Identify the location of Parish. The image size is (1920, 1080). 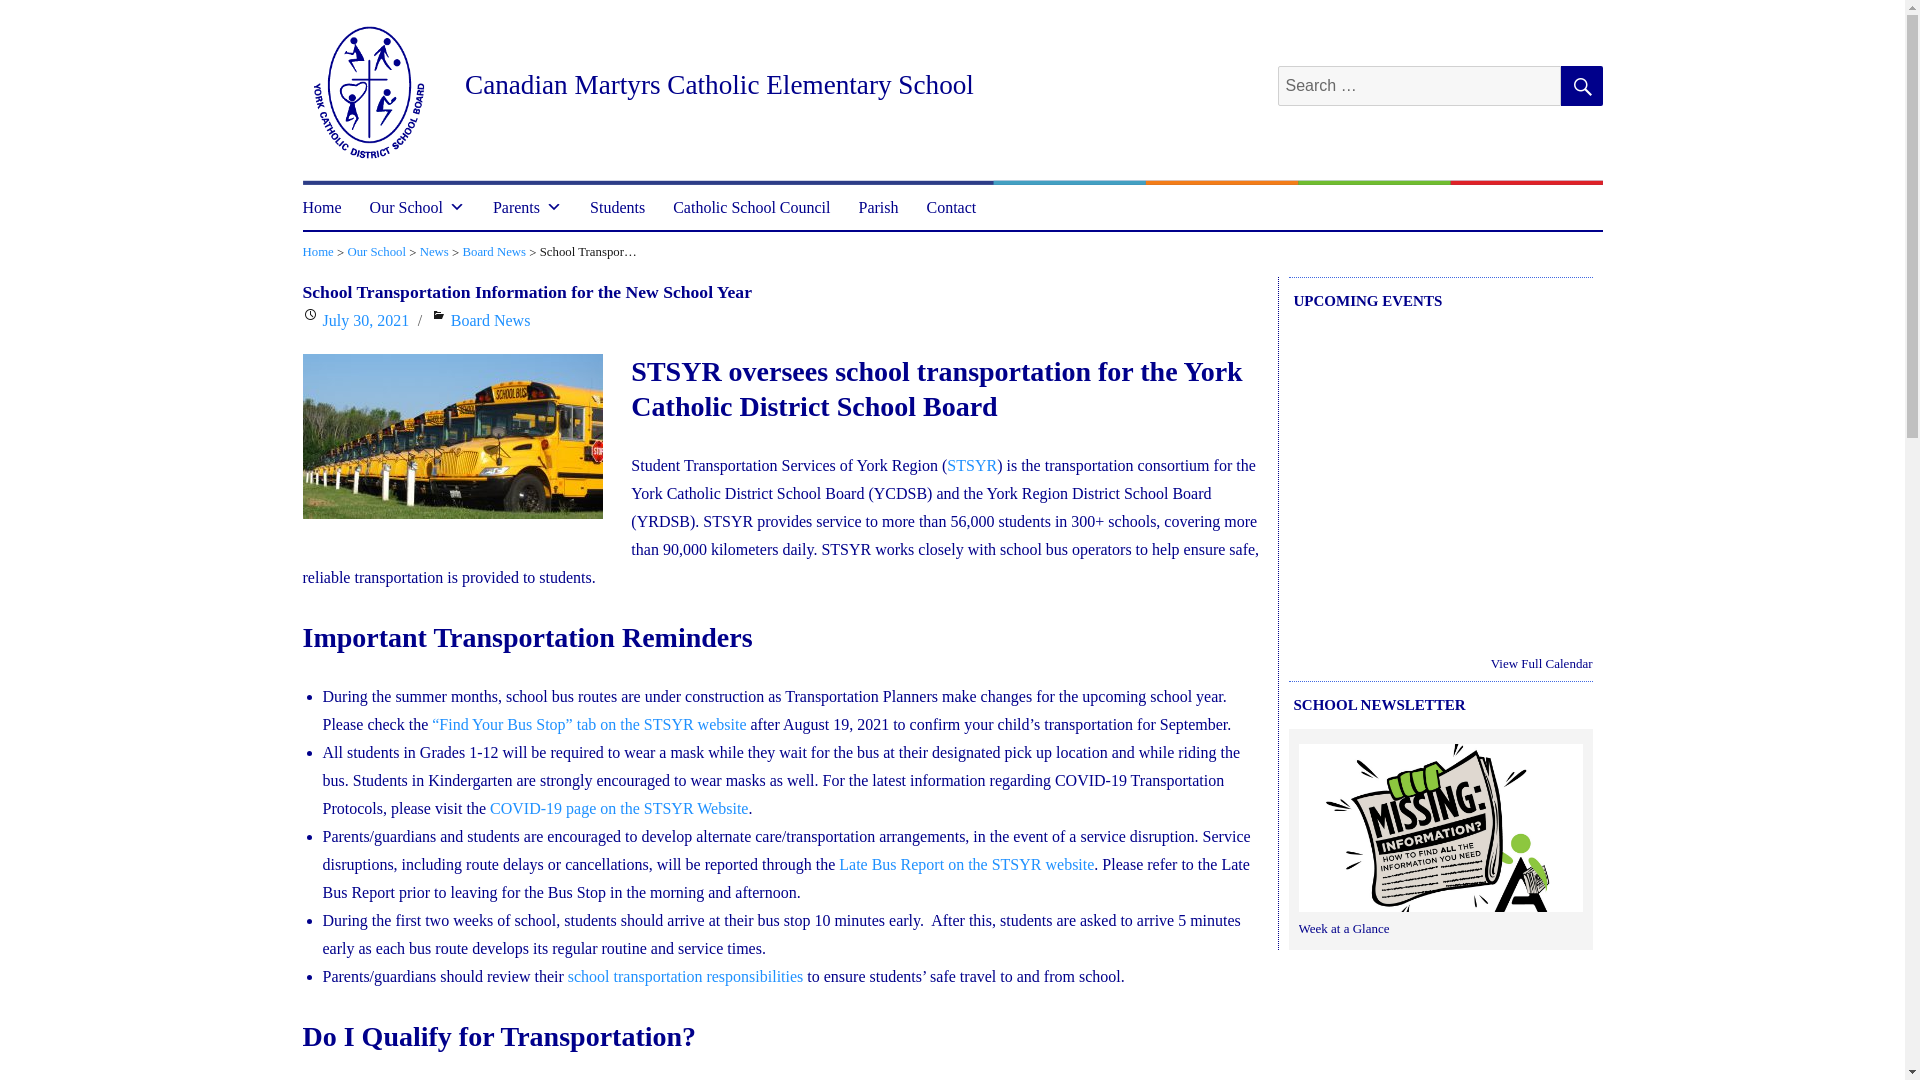
(878, 206).